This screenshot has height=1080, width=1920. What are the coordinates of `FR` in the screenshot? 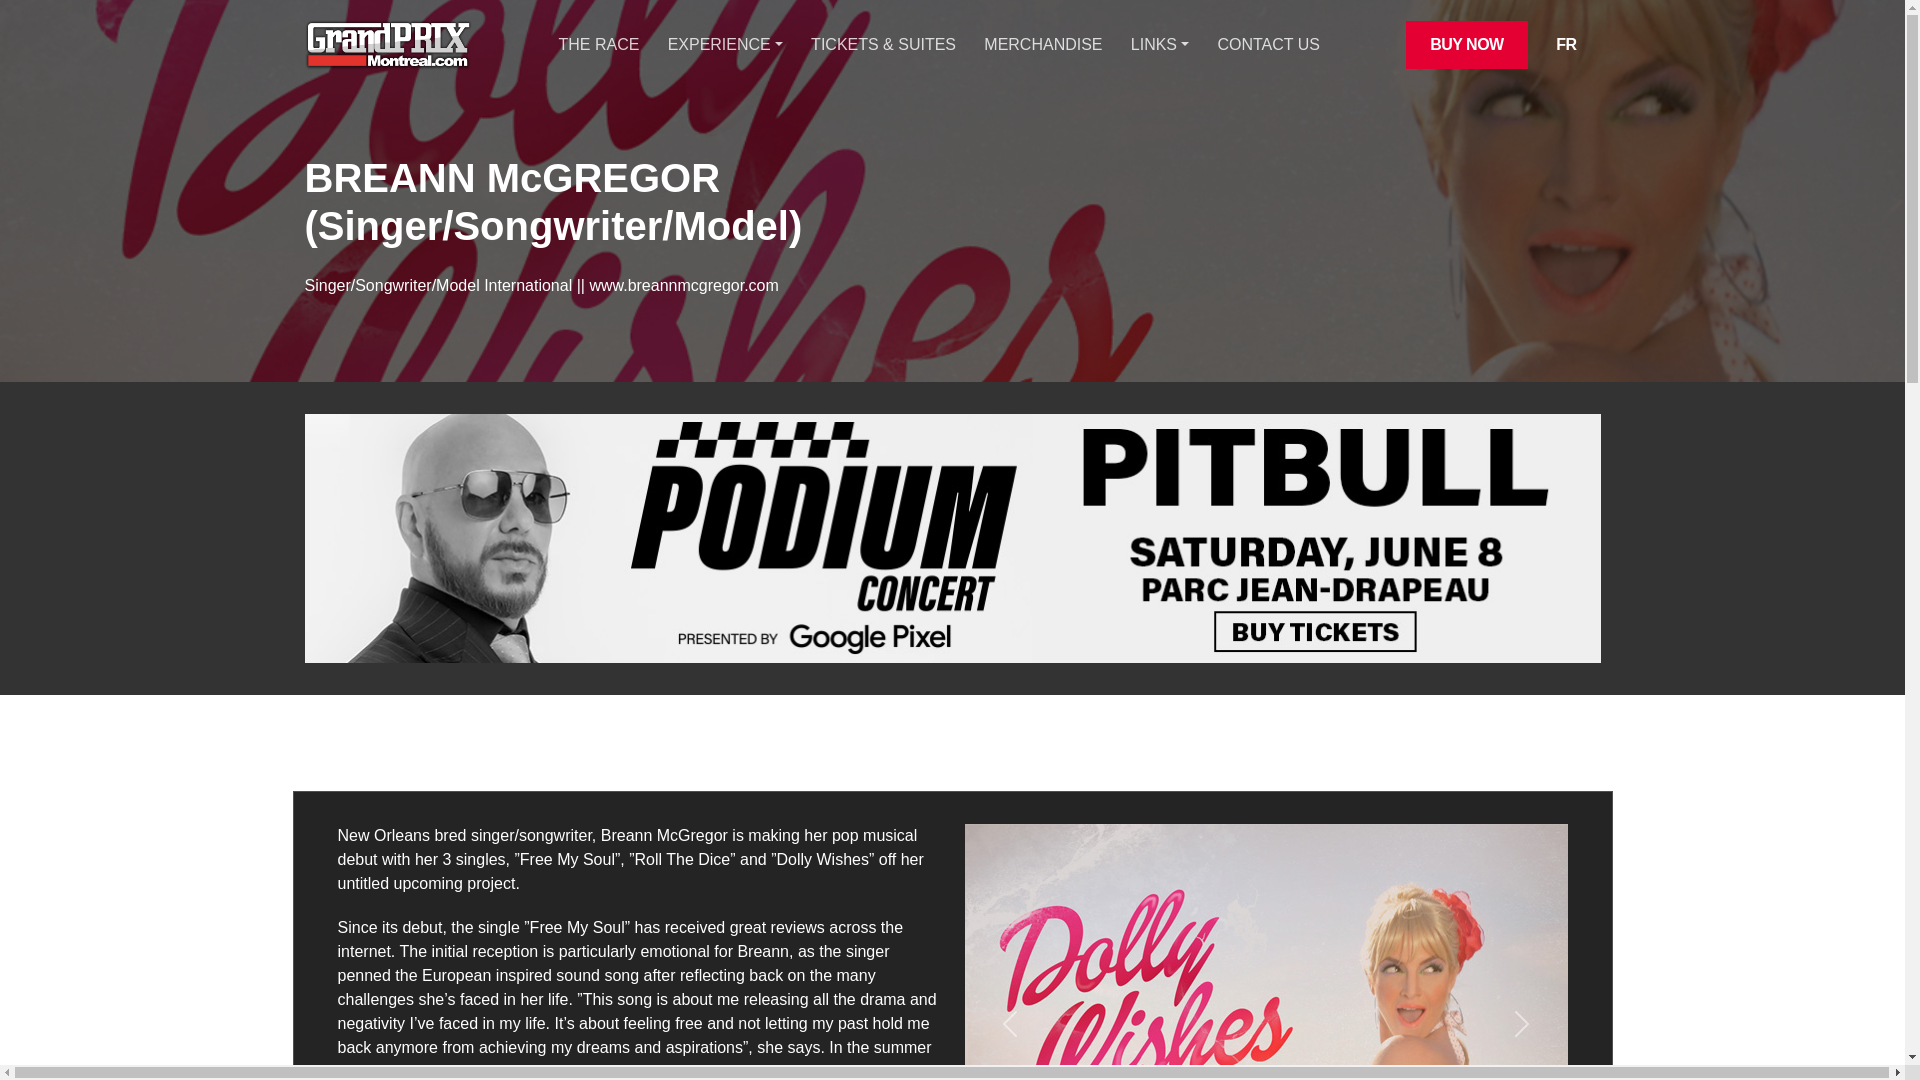 It's located at (1566, 44).